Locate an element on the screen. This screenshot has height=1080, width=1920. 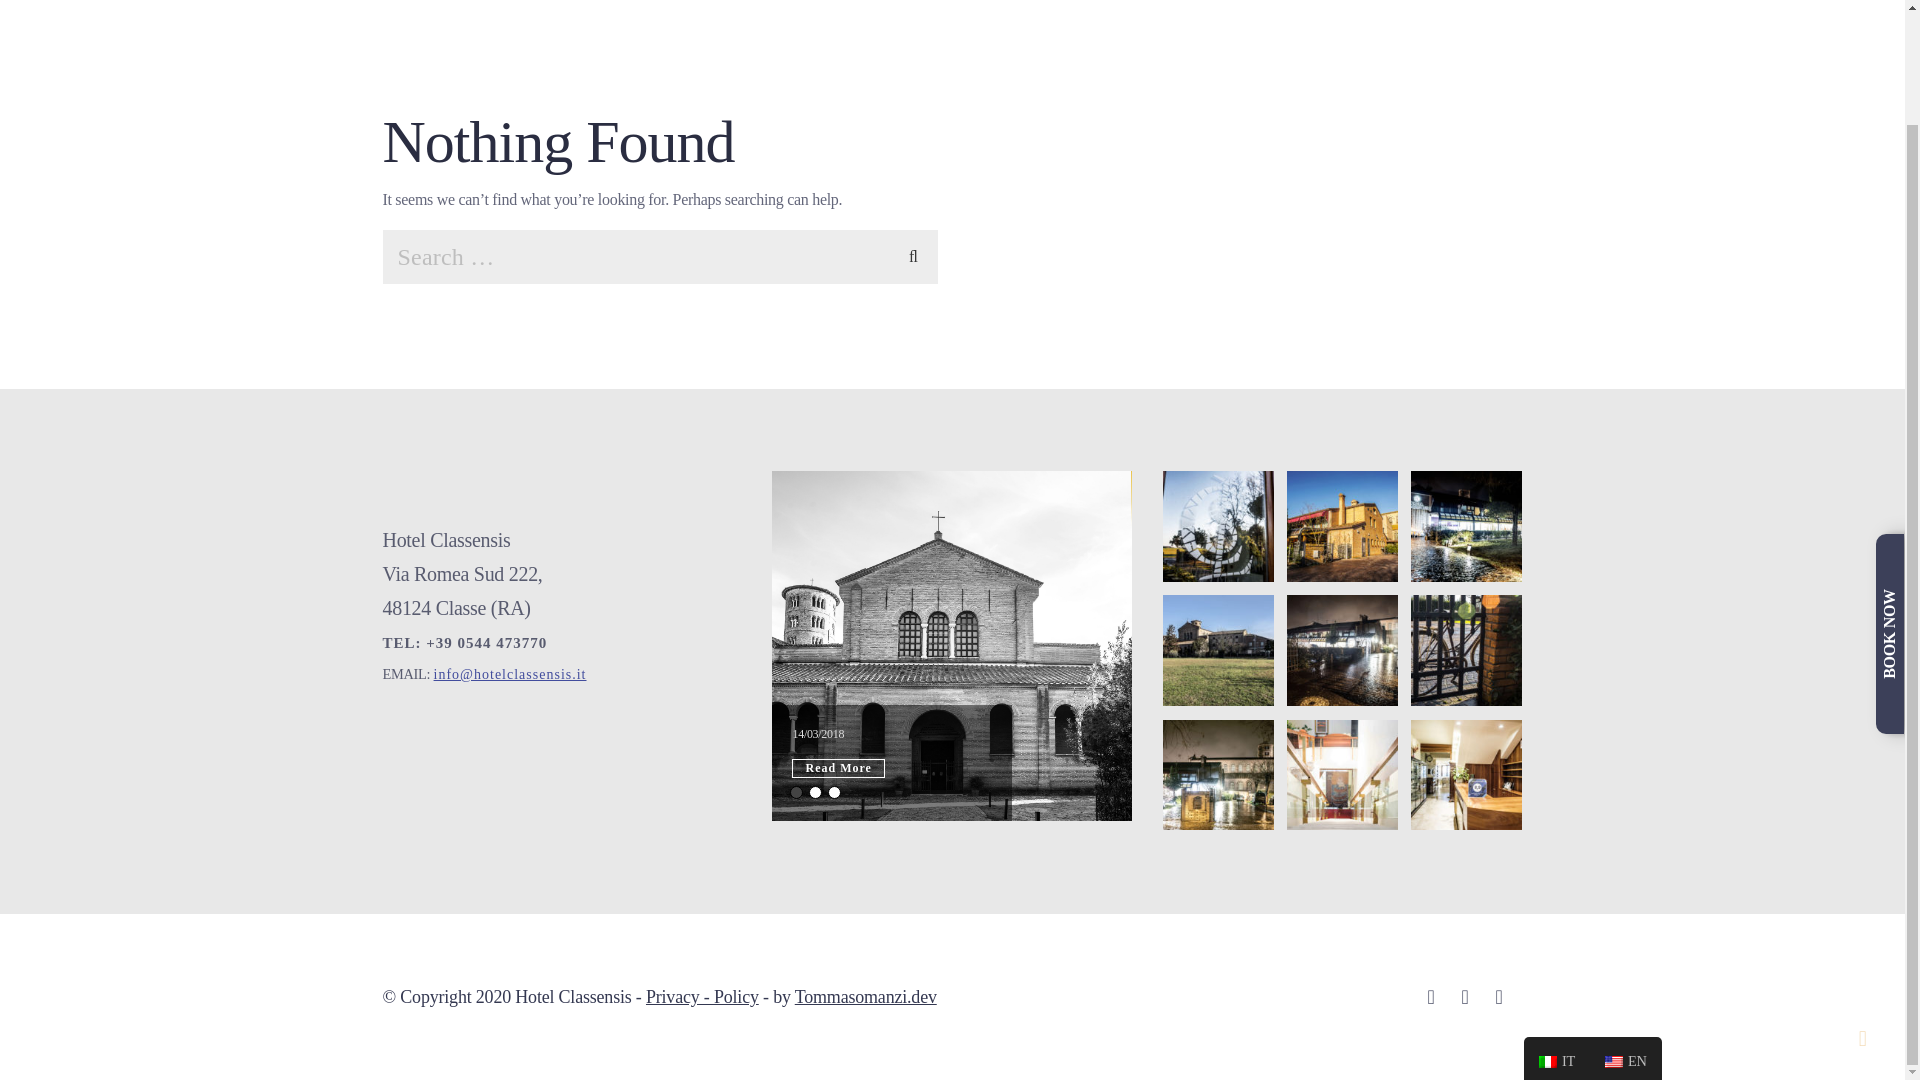
Italian is located at coordinates (1556, 931).